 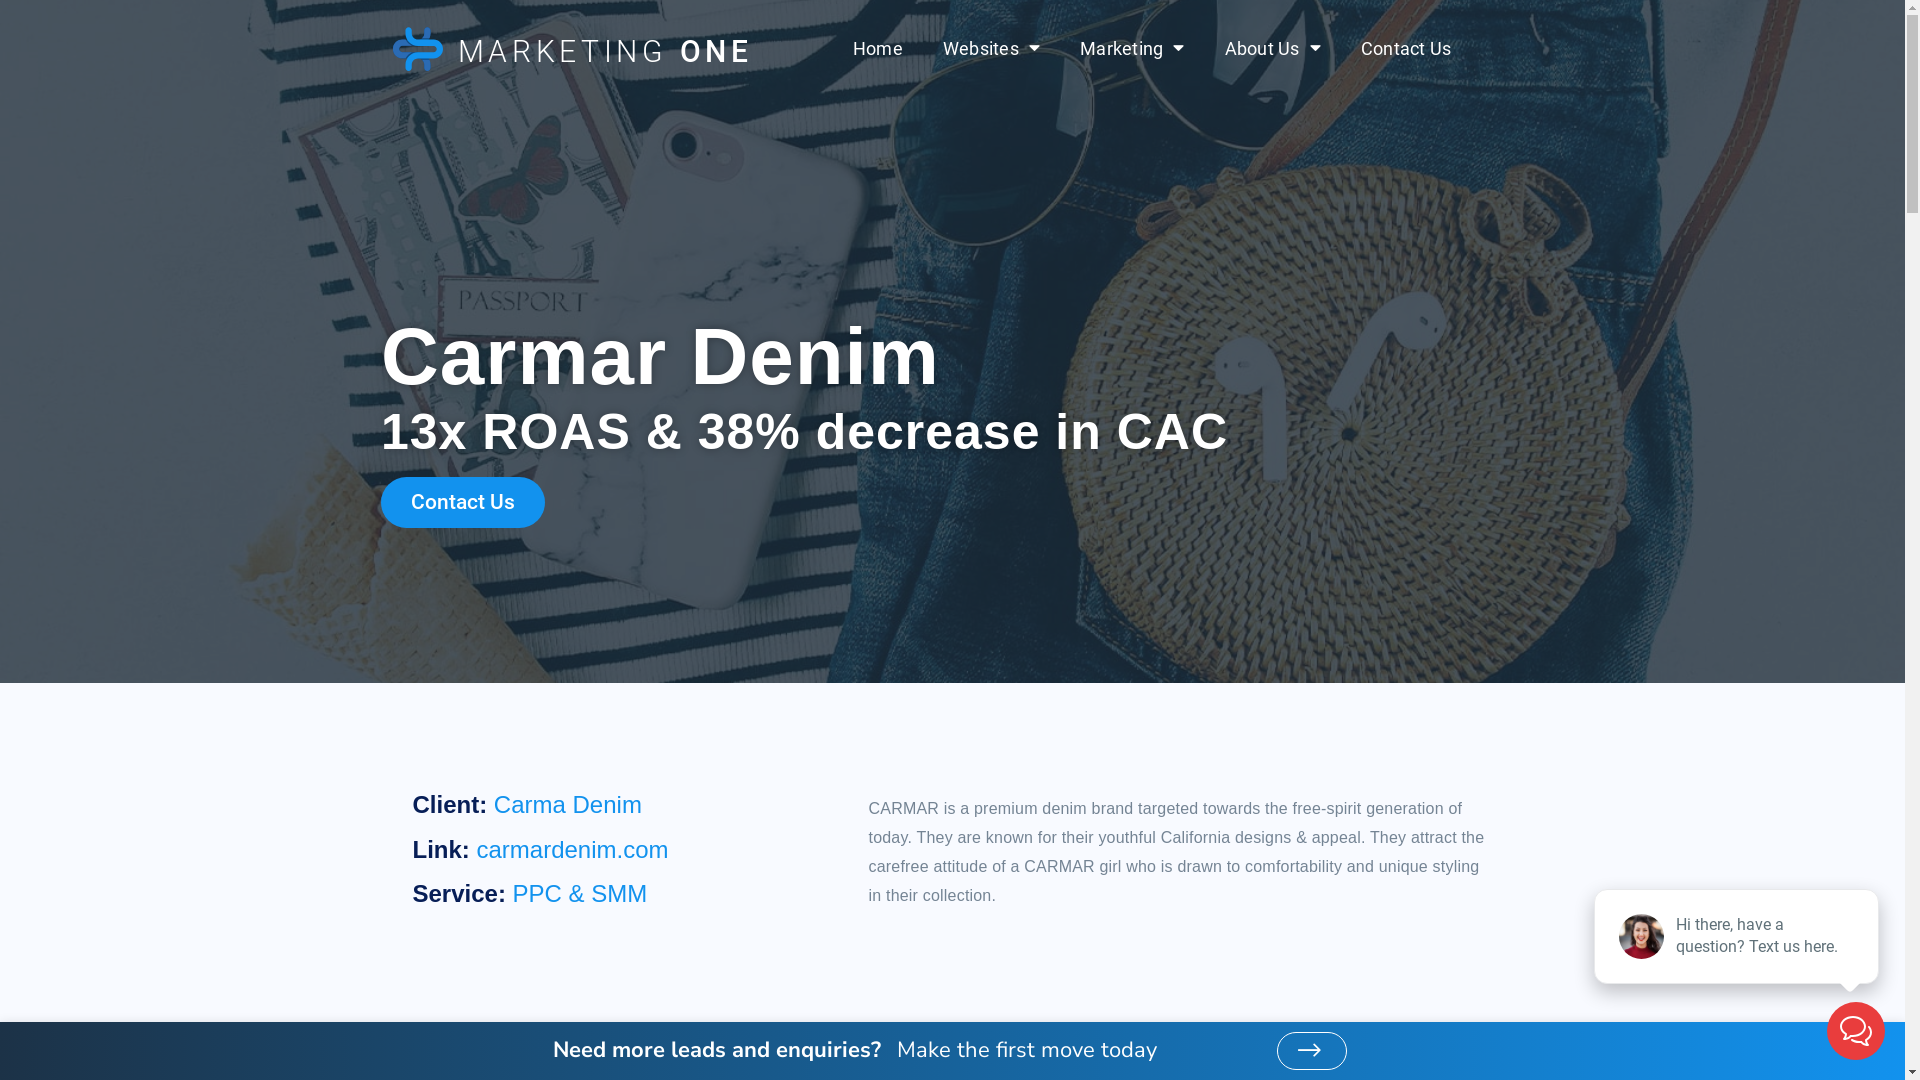 What do you see at coordinates (568, 804) in the screenshot?
I see `Carma Denim` at bounding box center [568, 804].